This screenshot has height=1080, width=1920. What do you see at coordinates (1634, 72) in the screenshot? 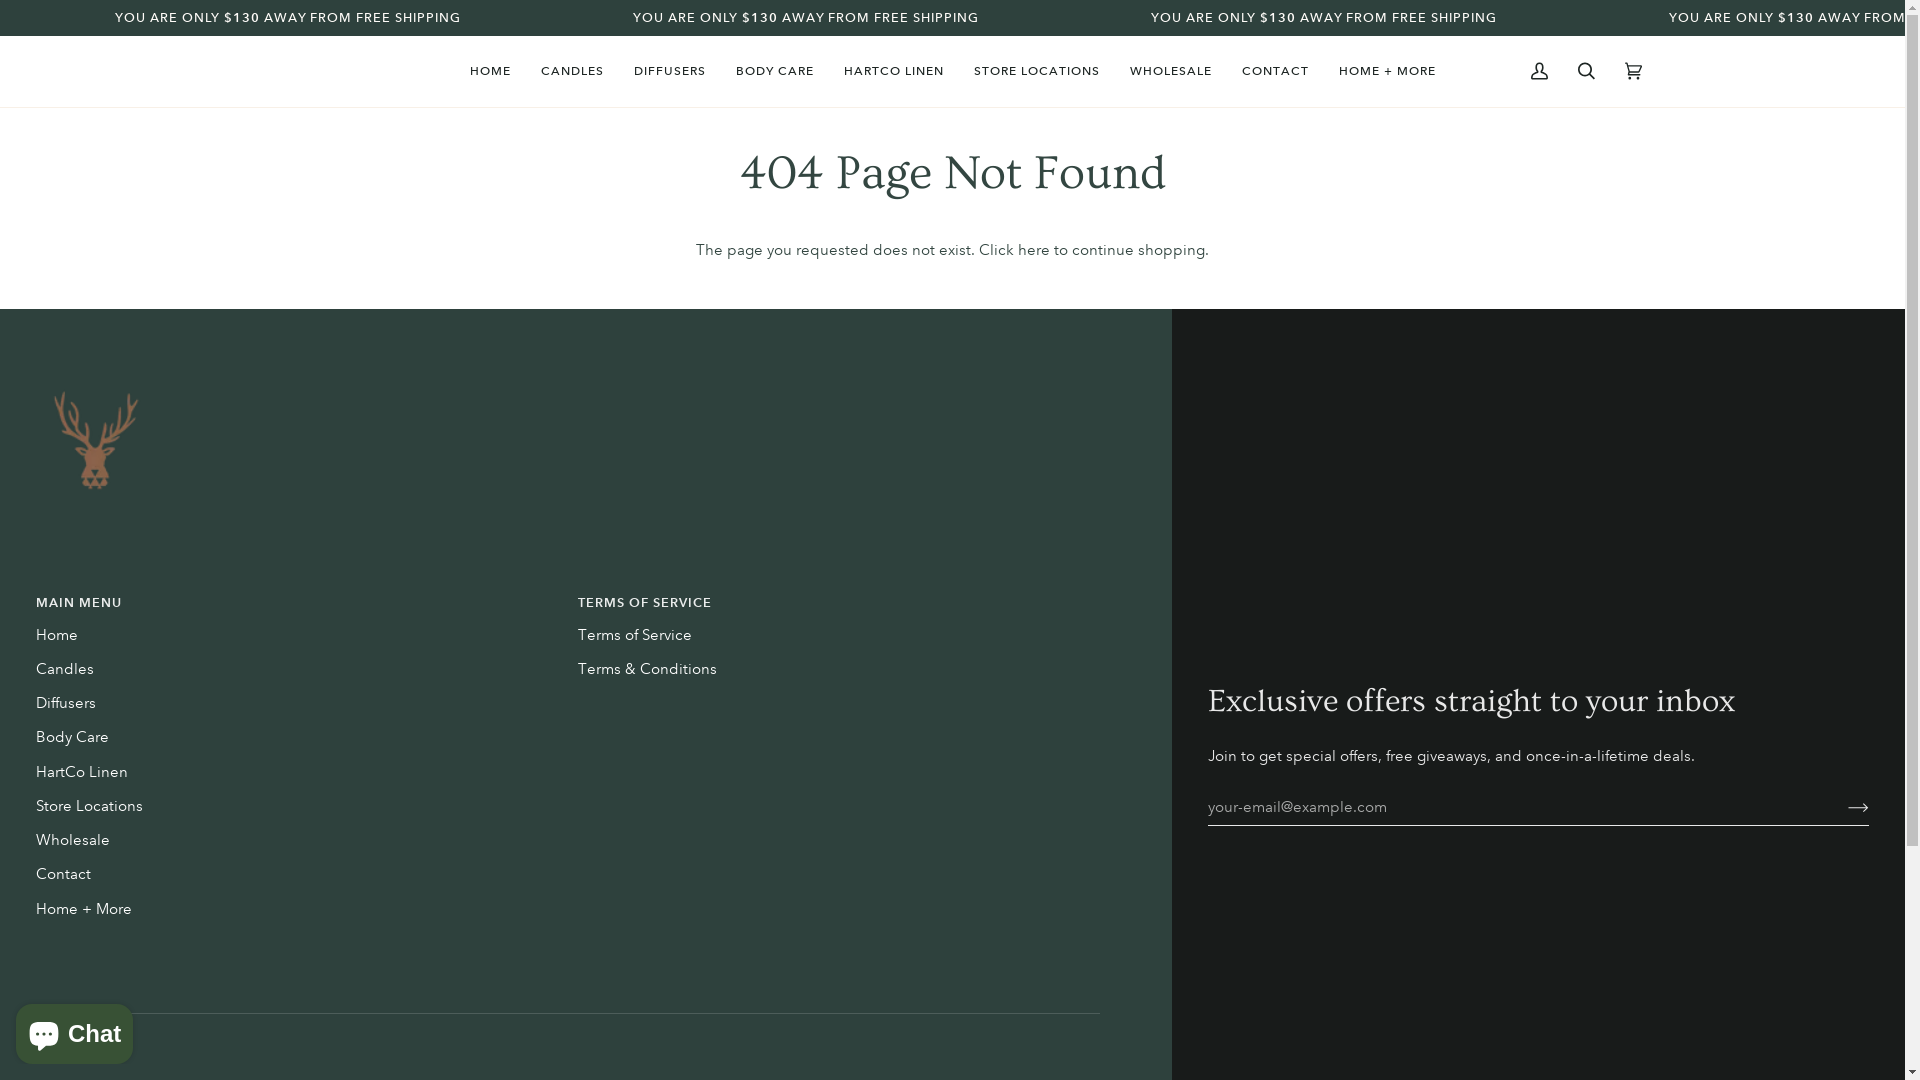
I see `CART
(0)` at bounding box center [1634, 72].